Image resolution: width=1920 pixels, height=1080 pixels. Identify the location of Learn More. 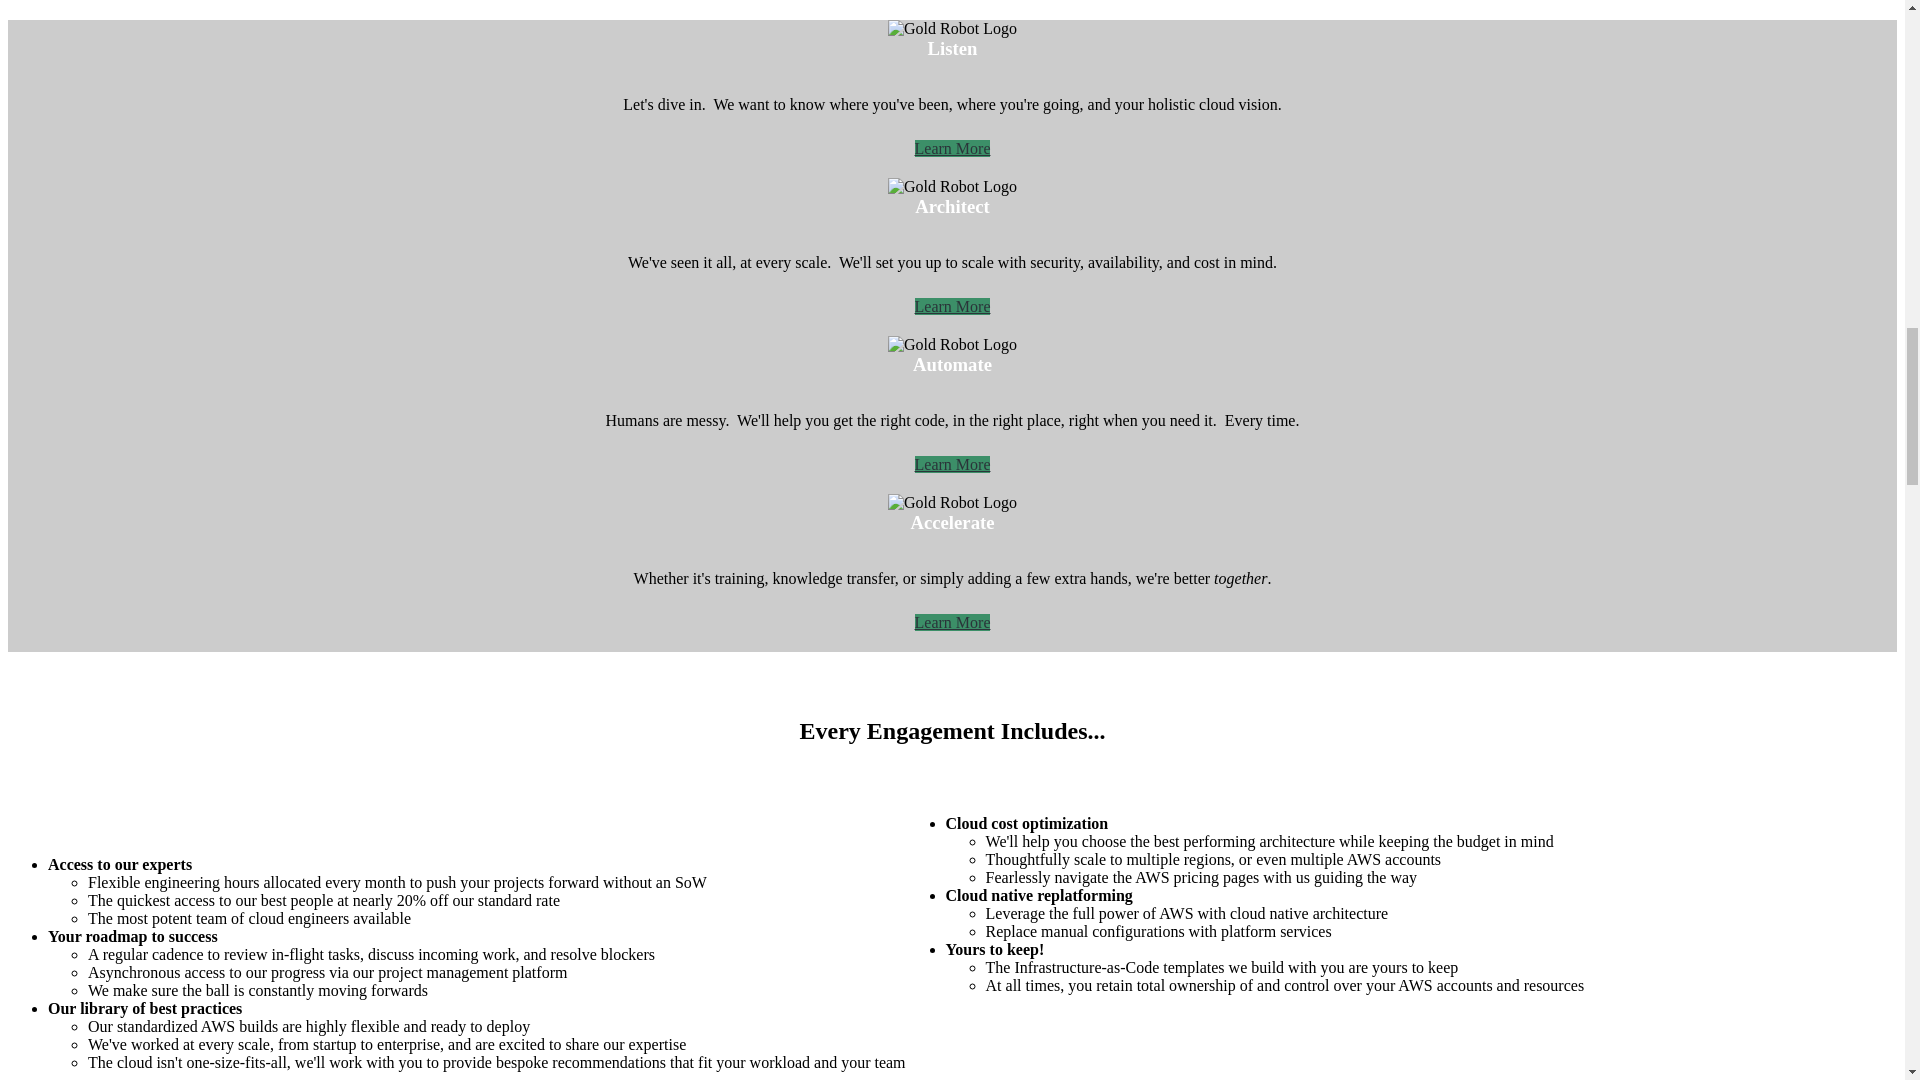
(952, 306).